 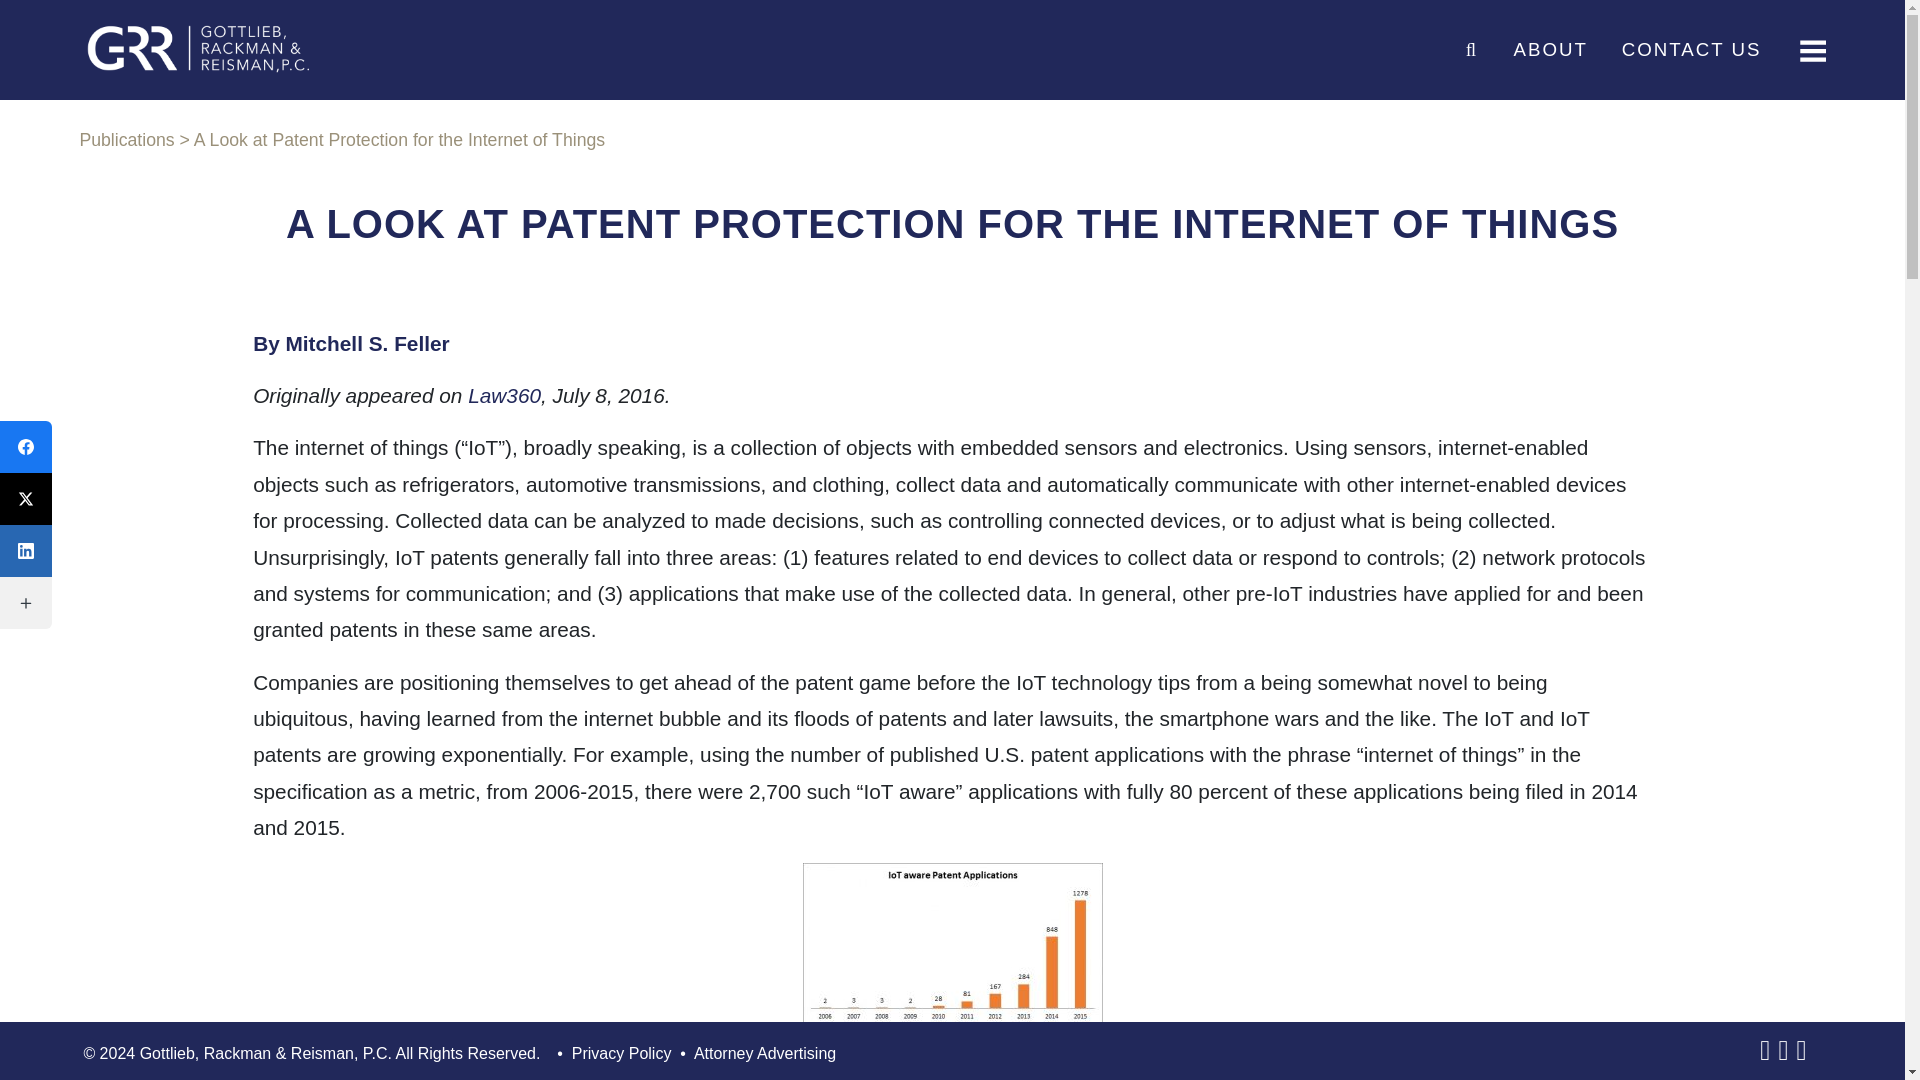 I want to click on Law360, so click(x=504, y=396).